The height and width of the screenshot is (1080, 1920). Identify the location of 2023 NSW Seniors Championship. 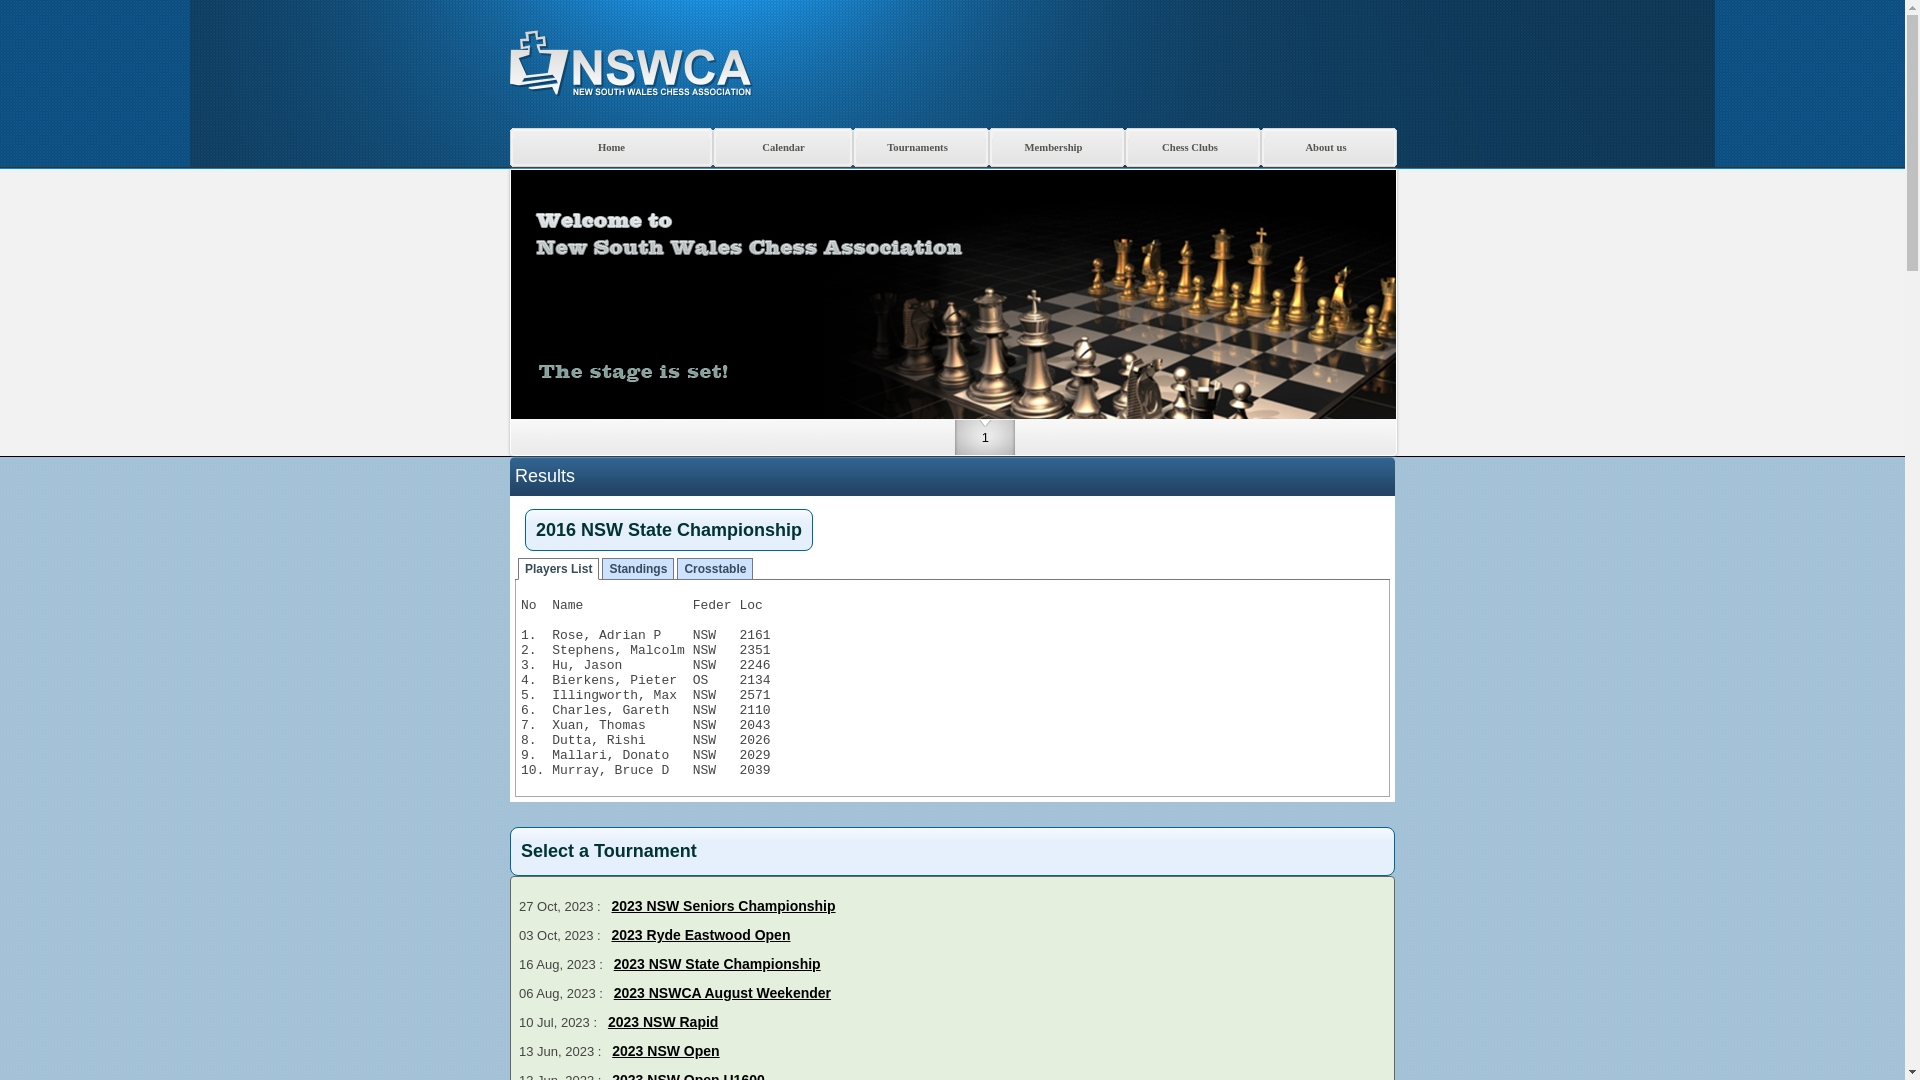
(724, 906).